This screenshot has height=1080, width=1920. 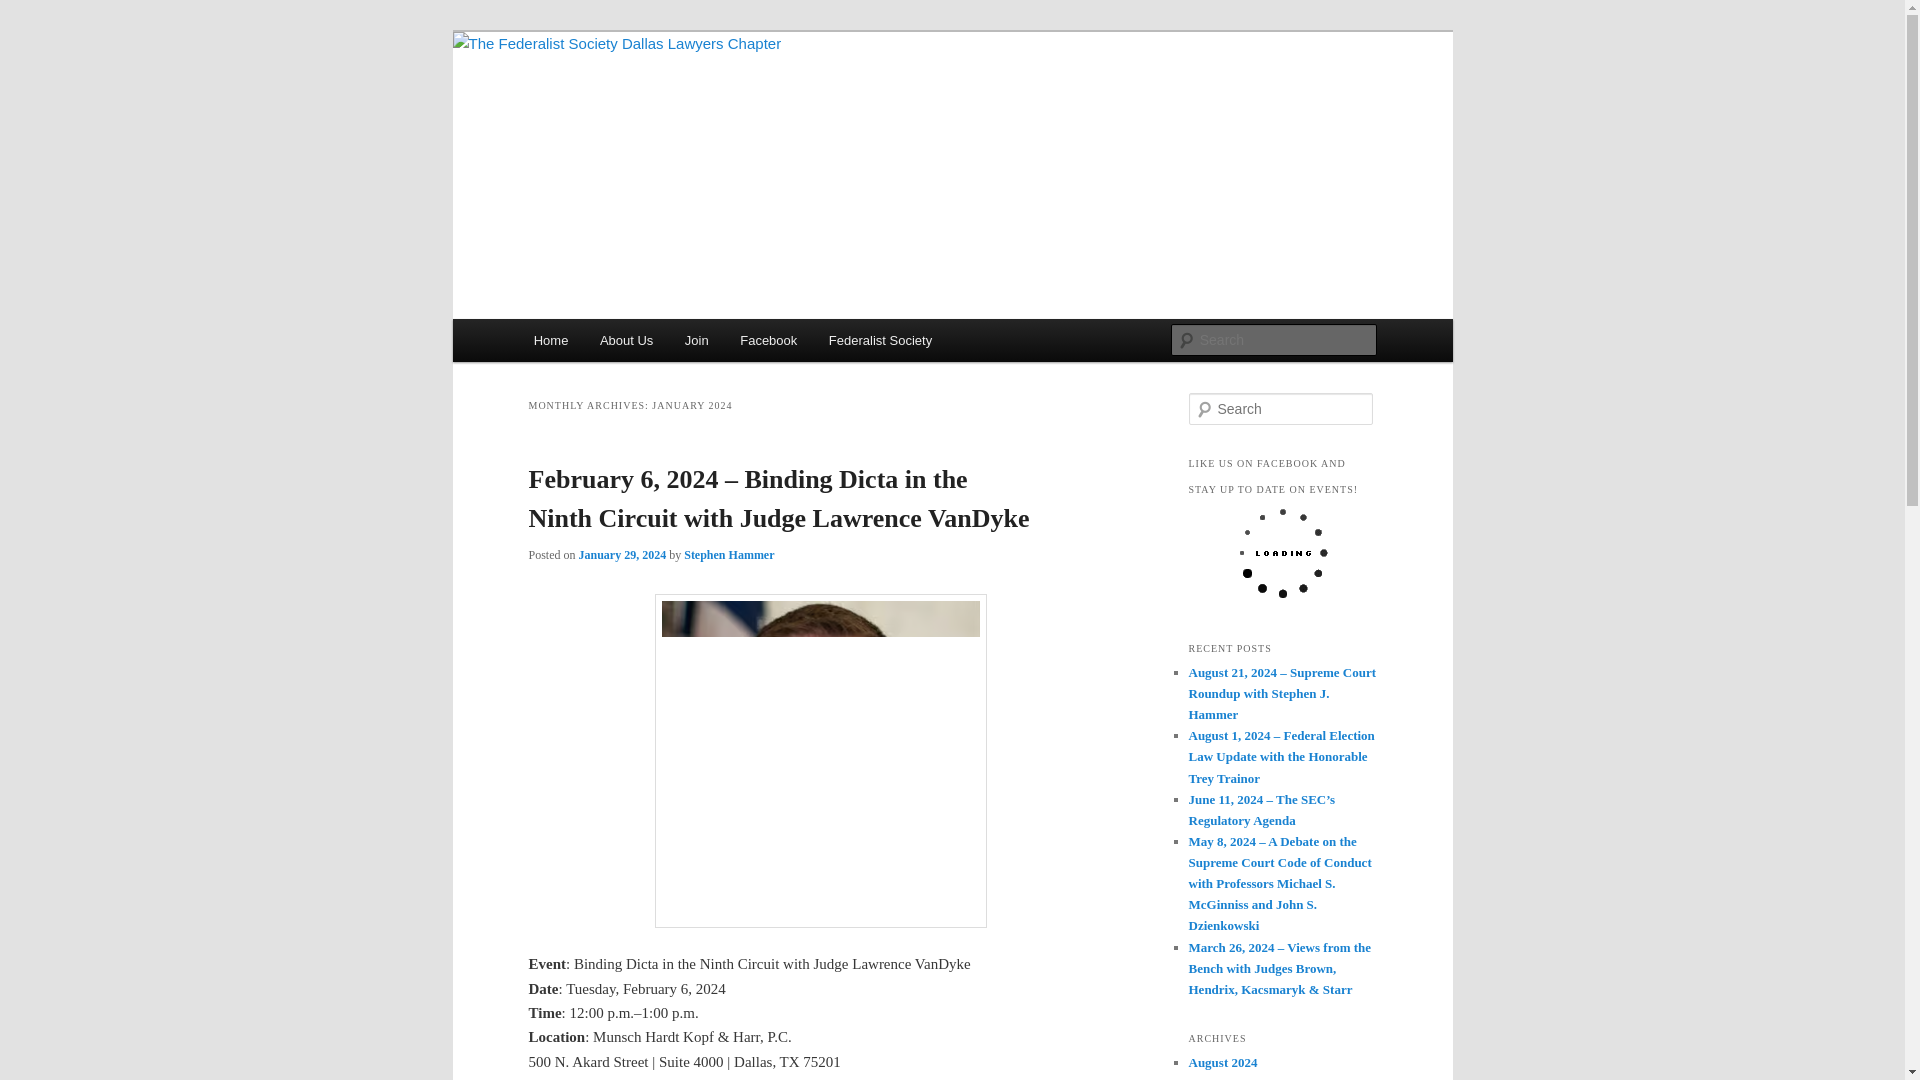 What do you see at coordinates (880, 340) in the screenshot?
I see `Federalist Society` at bounding box center [880, 340].